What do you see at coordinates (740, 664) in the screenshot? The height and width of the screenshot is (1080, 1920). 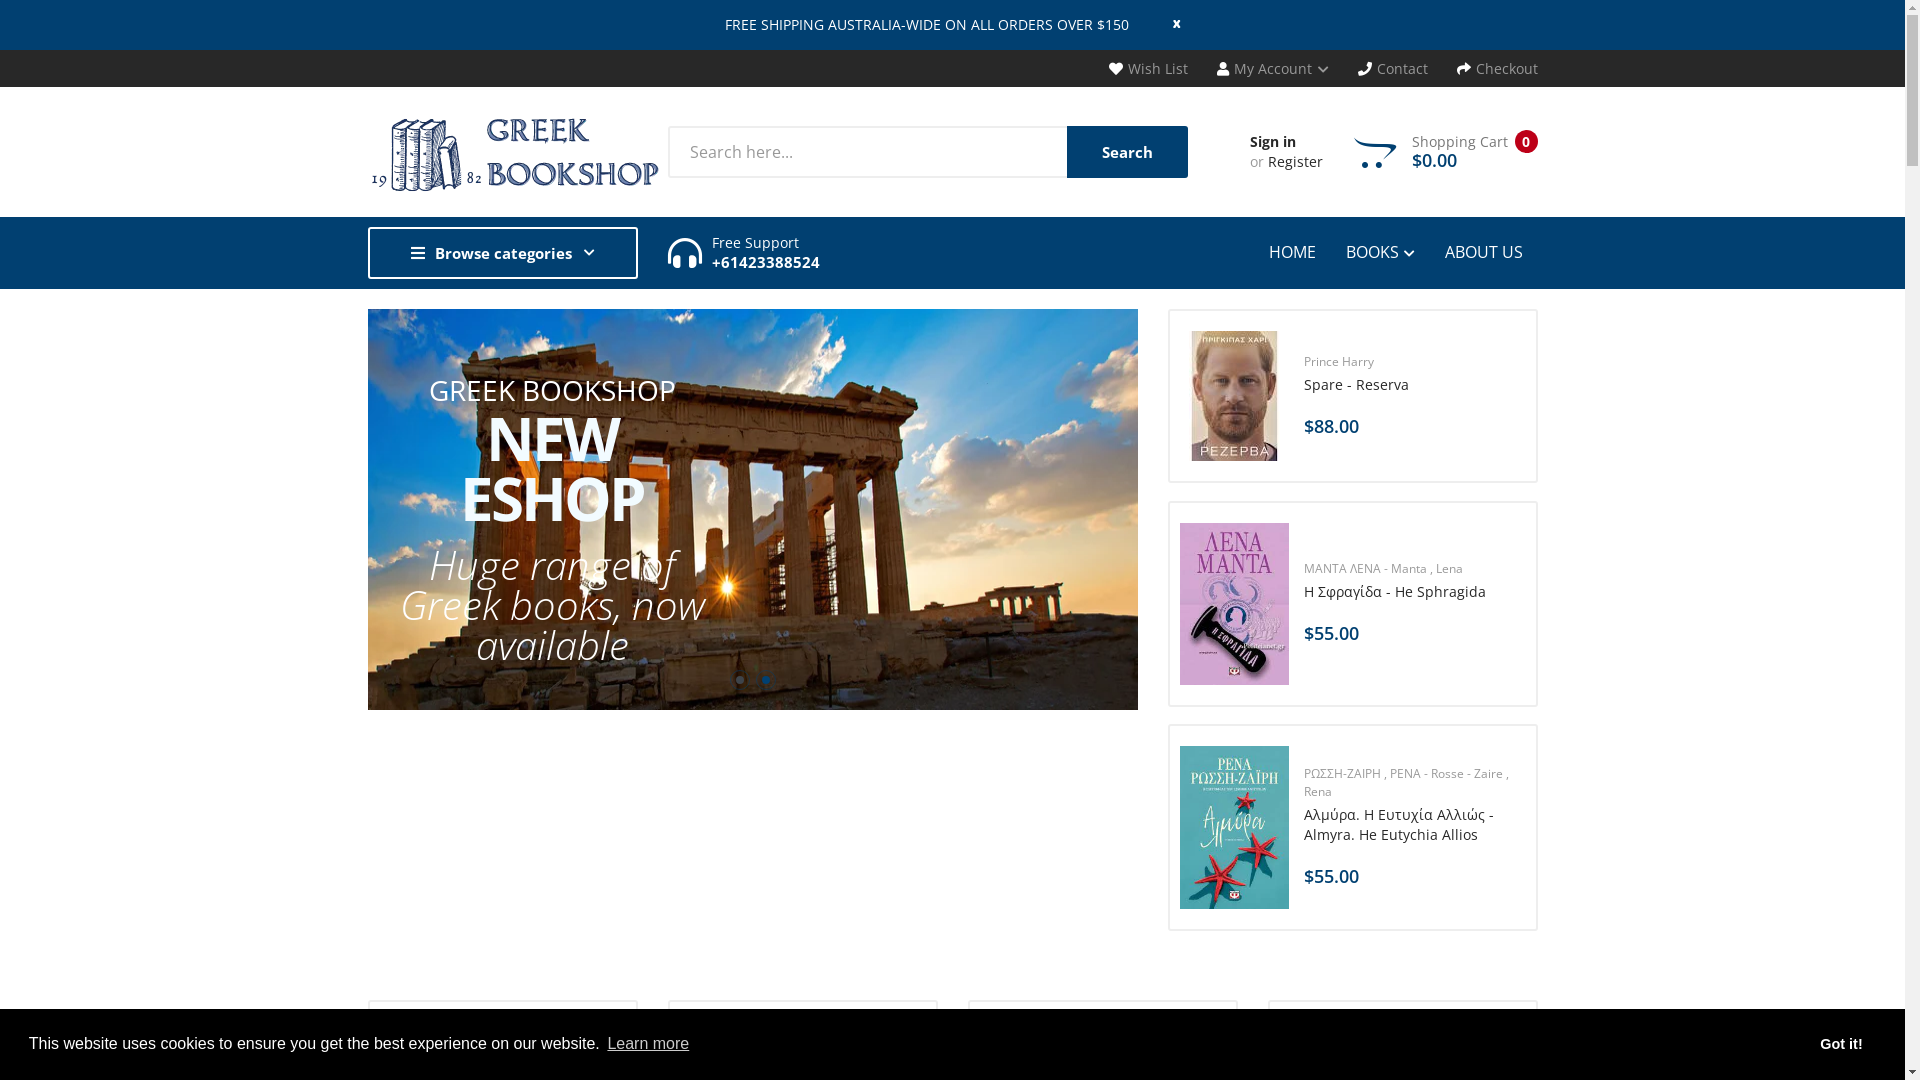 I see `1` at bounding box center [740, 664].